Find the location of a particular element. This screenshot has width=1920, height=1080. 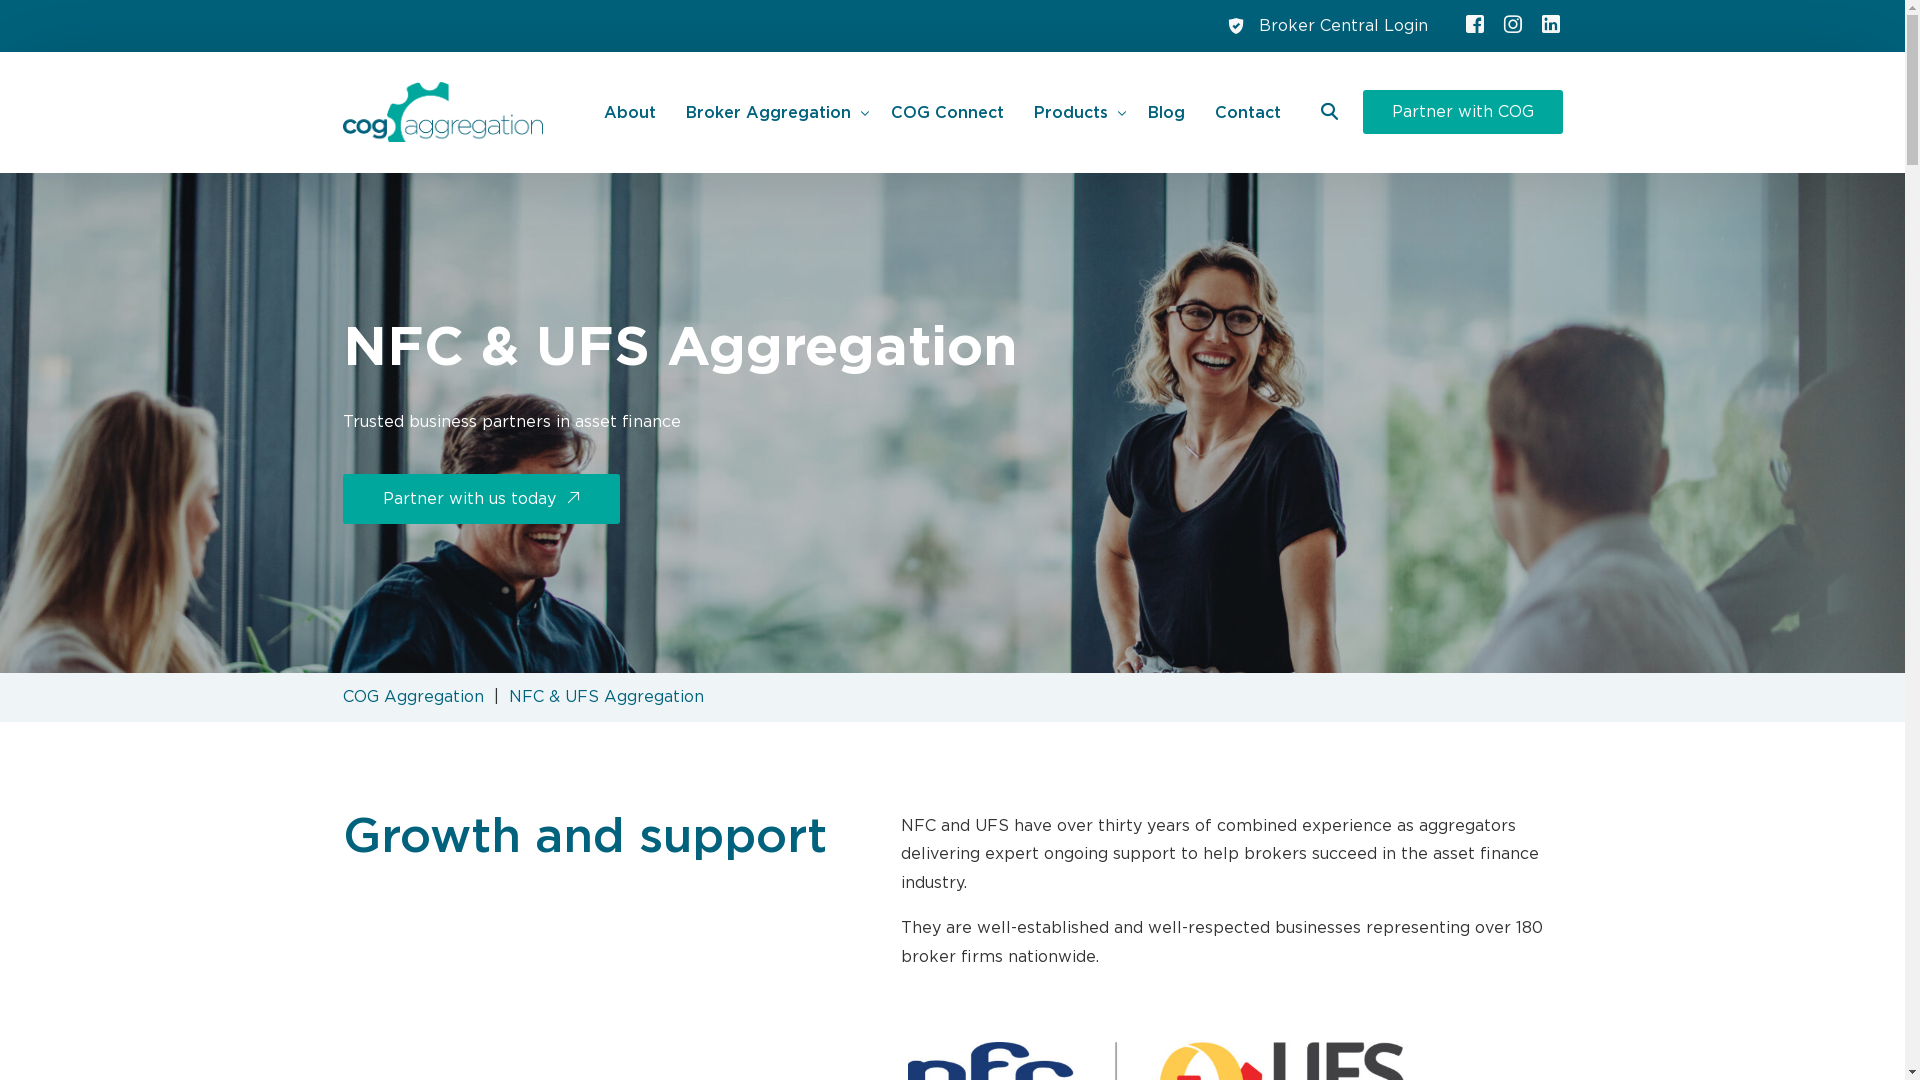

COG Aggregation is located at coordinates (412, 698).